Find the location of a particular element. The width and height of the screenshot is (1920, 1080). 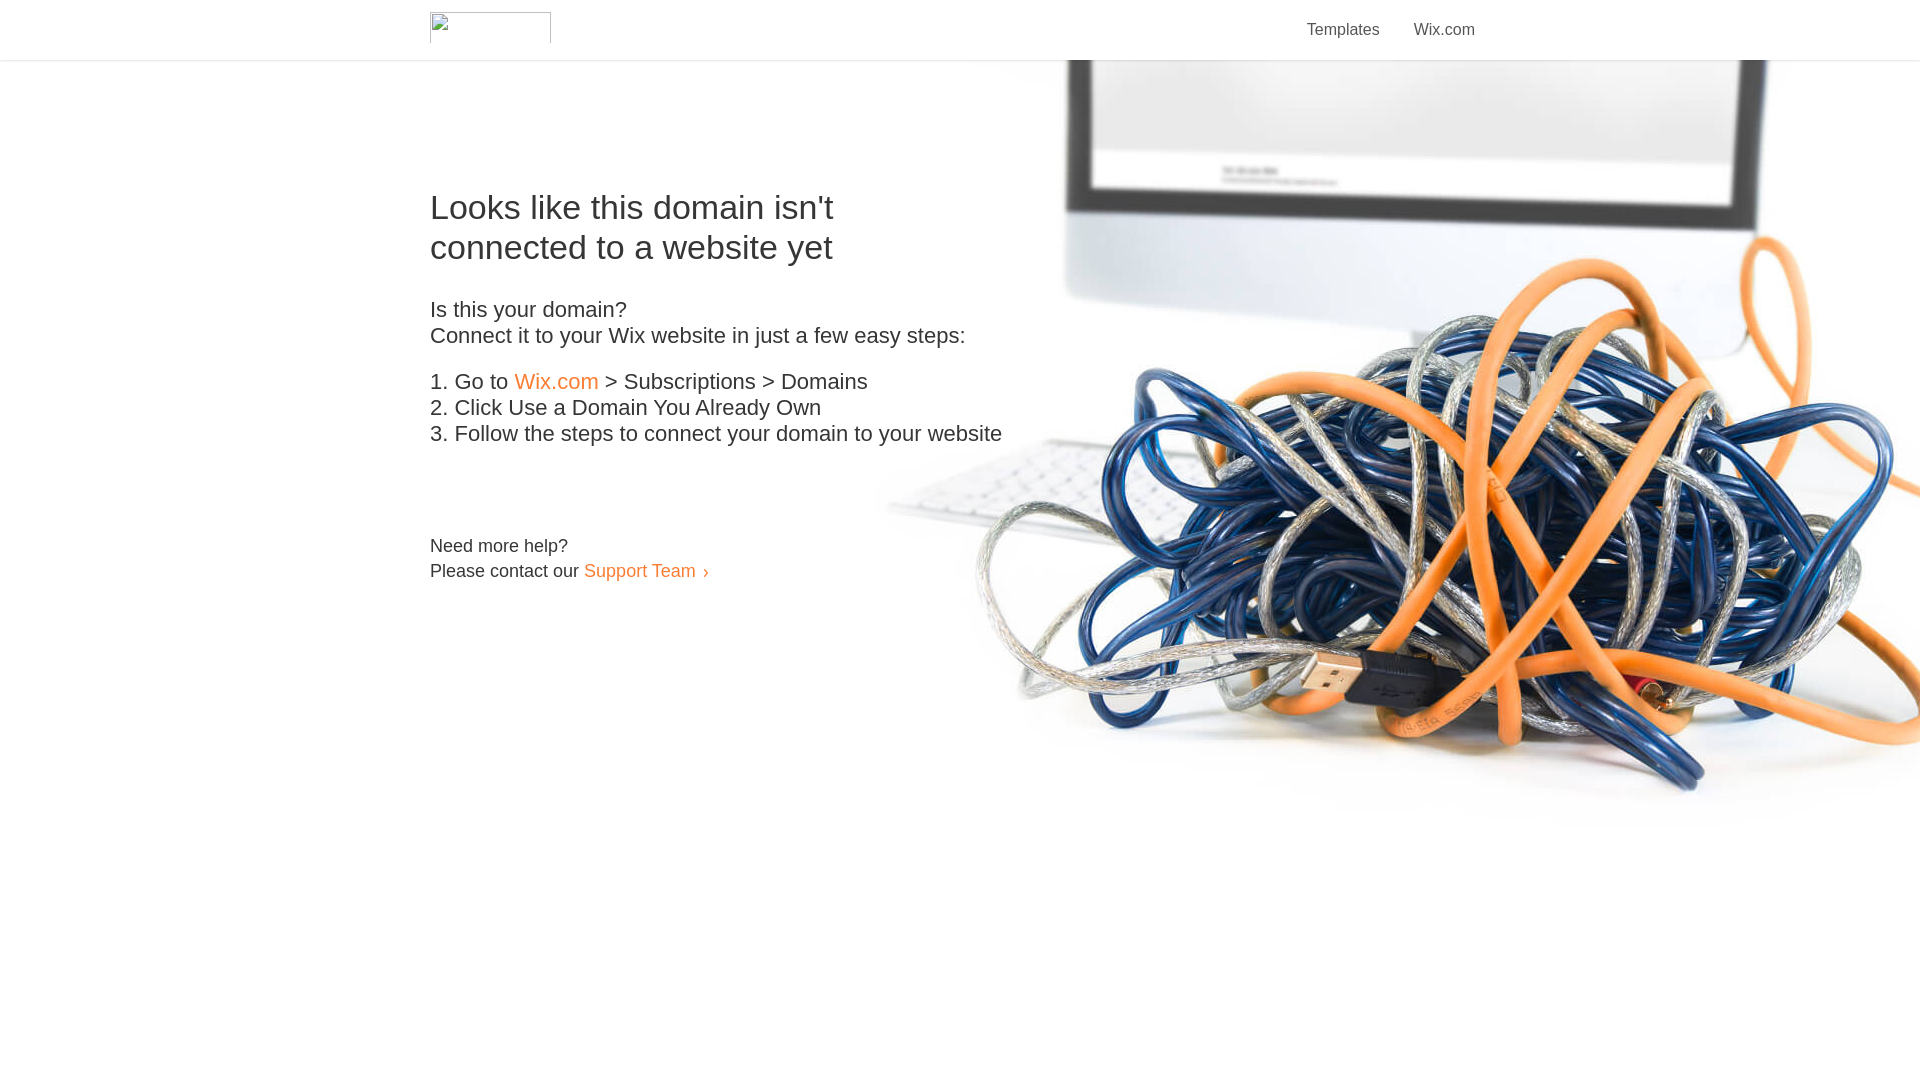

Wix.com is located at coordinates (556, 382).